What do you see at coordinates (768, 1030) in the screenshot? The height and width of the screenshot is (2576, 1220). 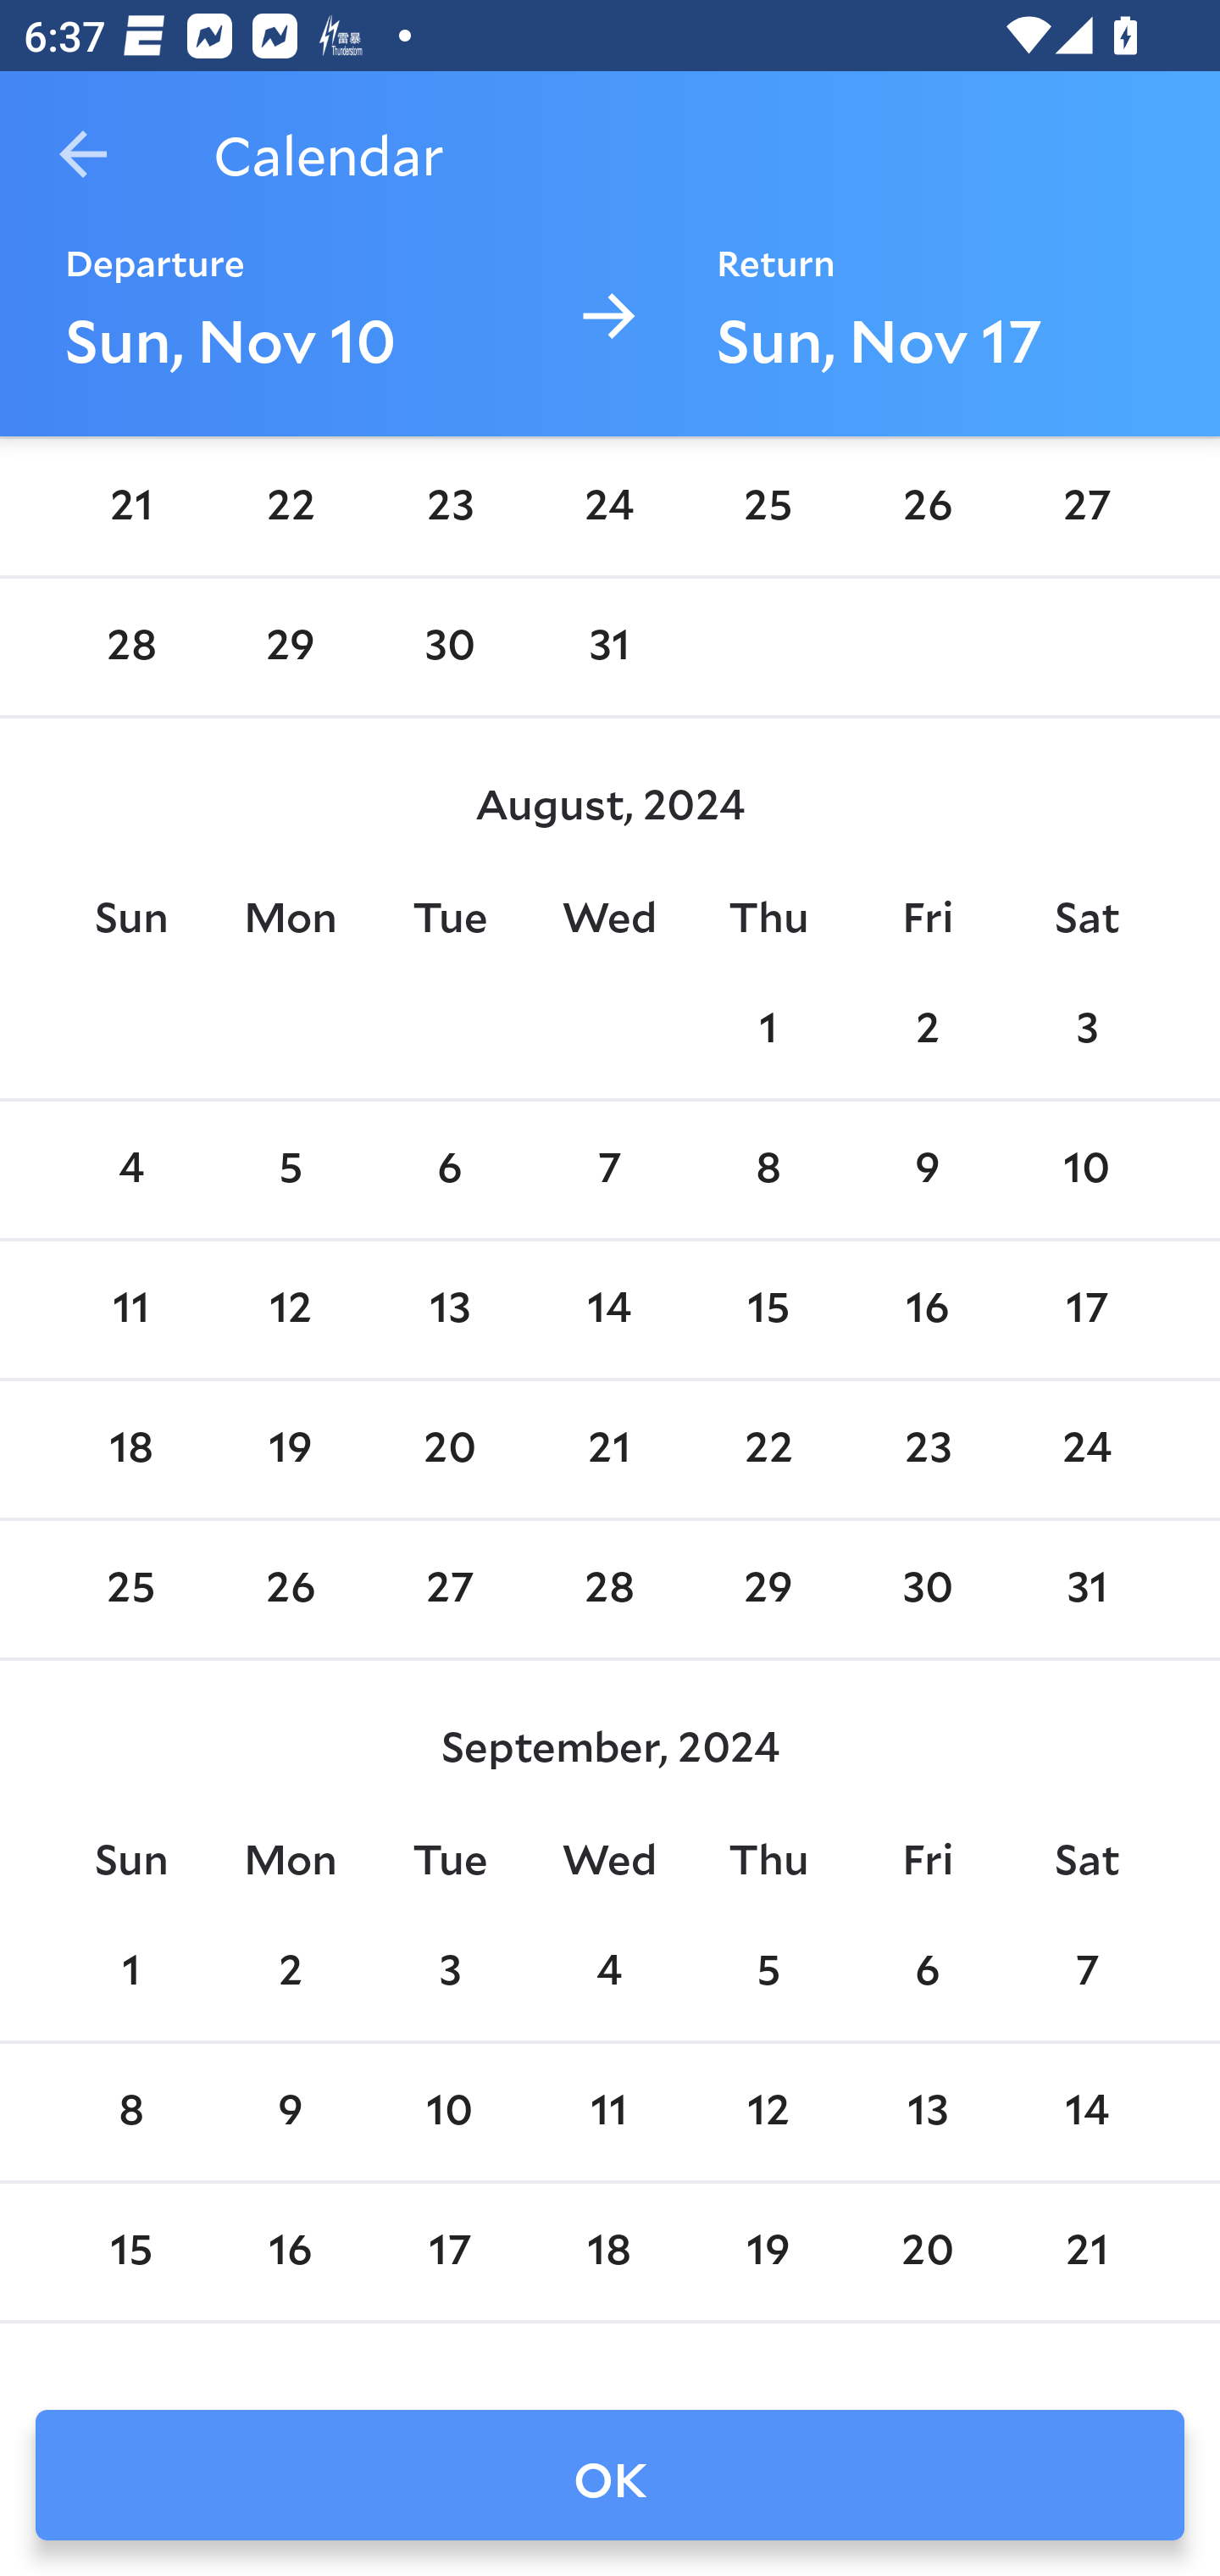 I see `1` at bounding box center [768, 1030].